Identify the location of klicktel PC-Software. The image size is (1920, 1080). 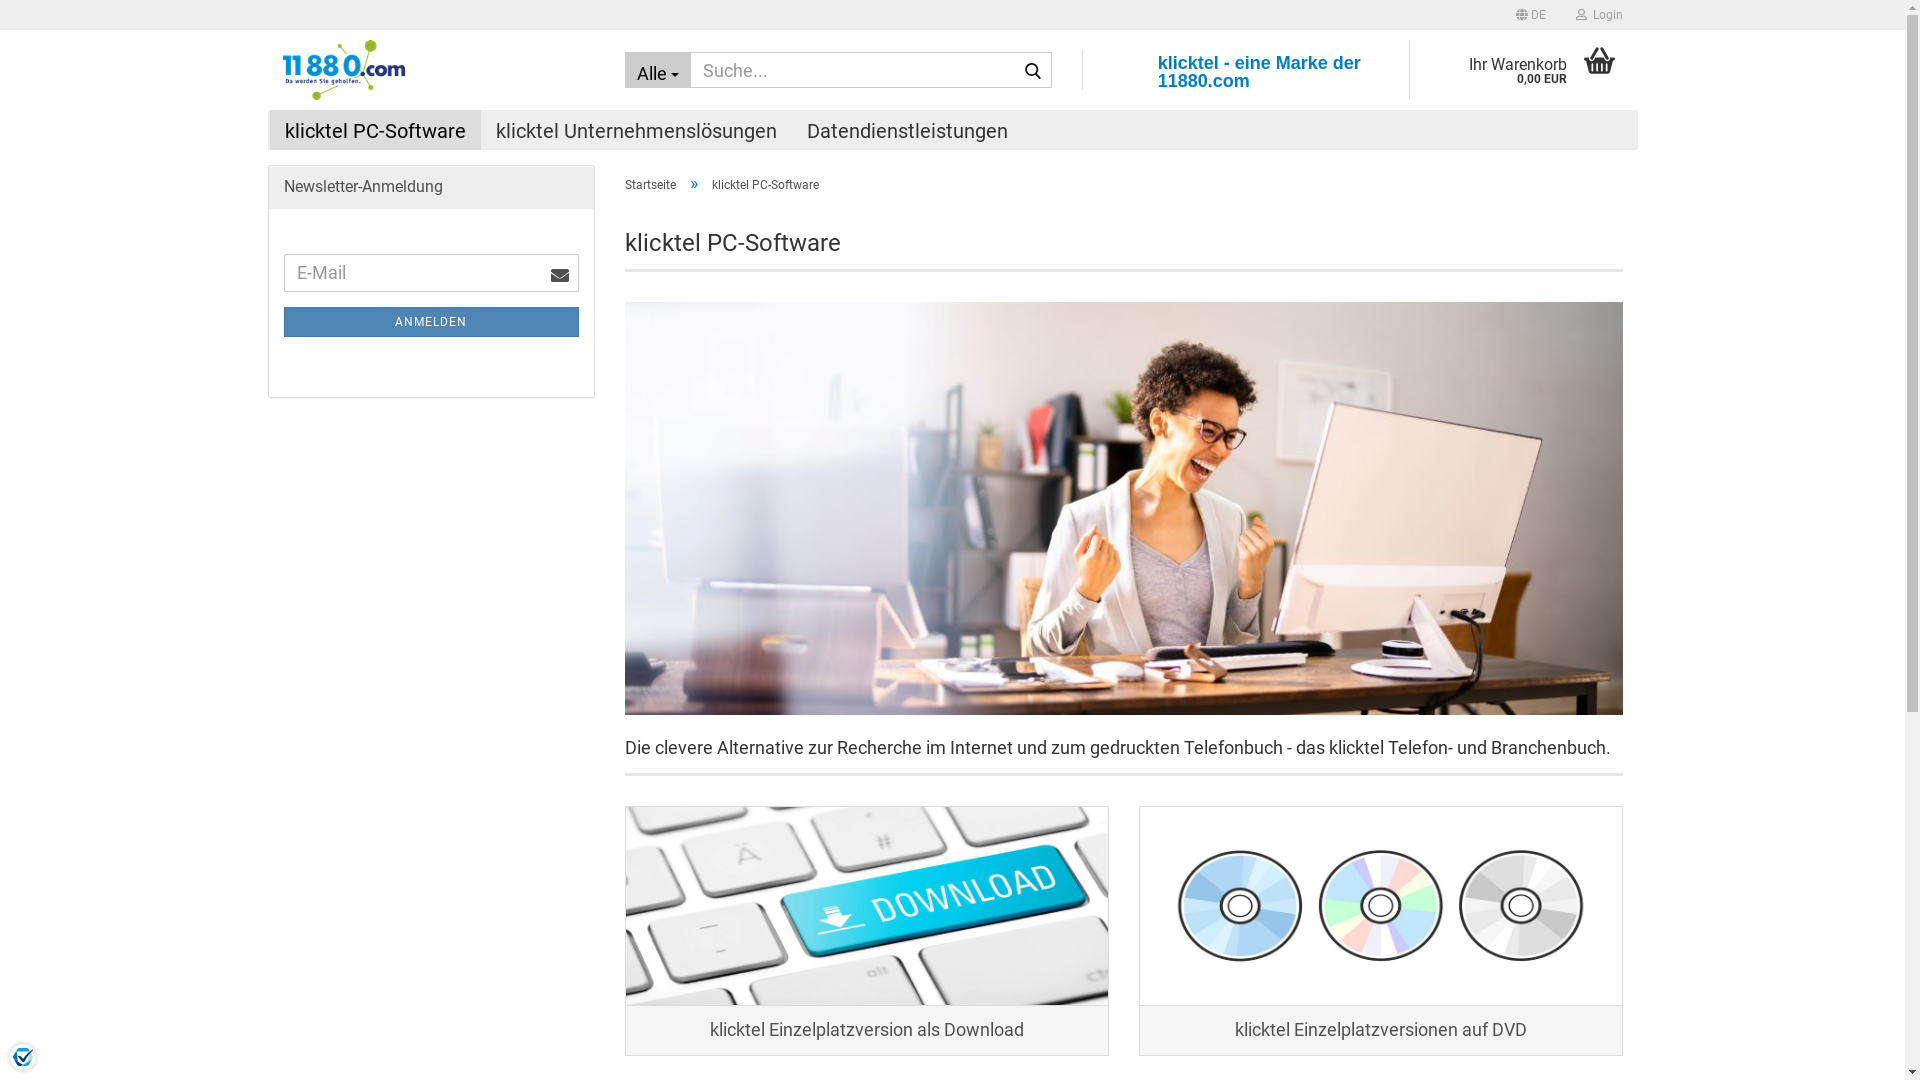
(376, 130).